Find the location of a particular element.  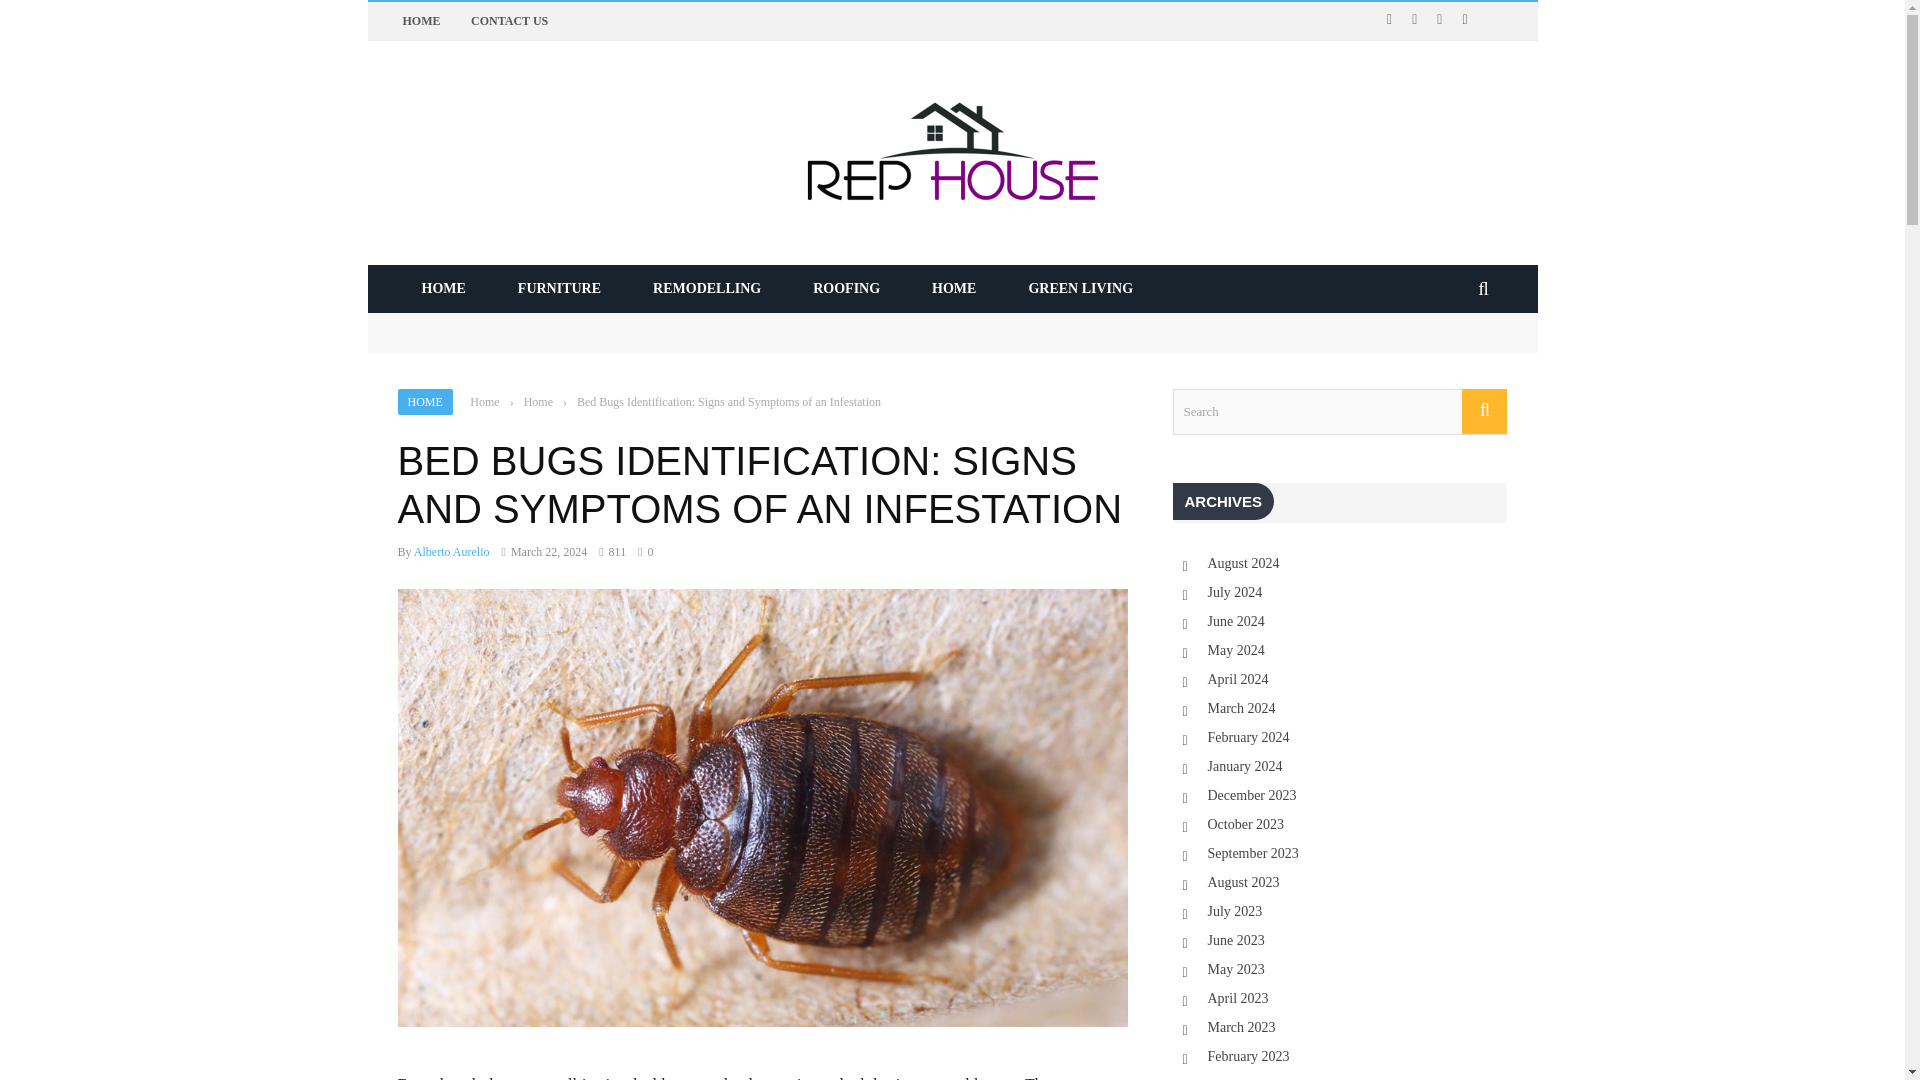

Alberto Aurelio is located at coordinates (452, 552).